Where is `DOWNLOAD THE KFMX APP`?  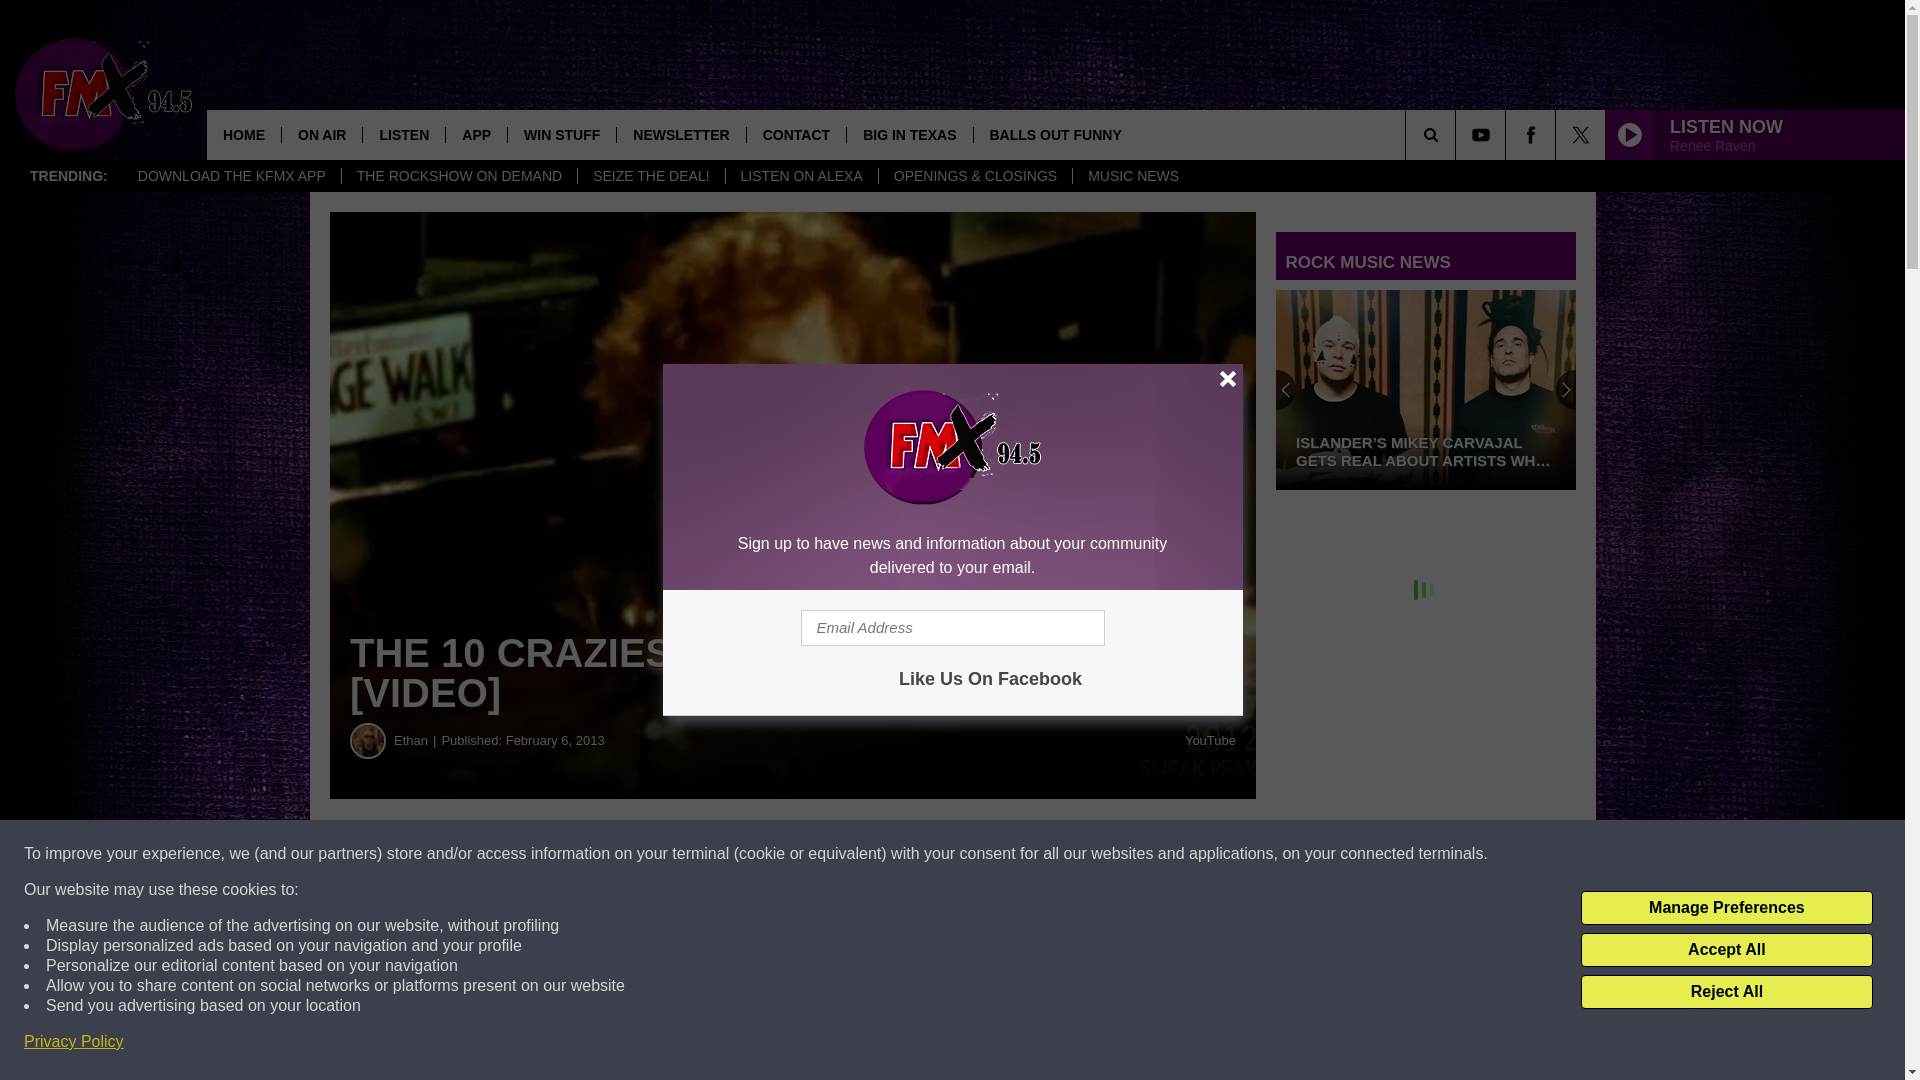 DOWNLOAD THE KFMX APP is located at coordinates (232, 176).